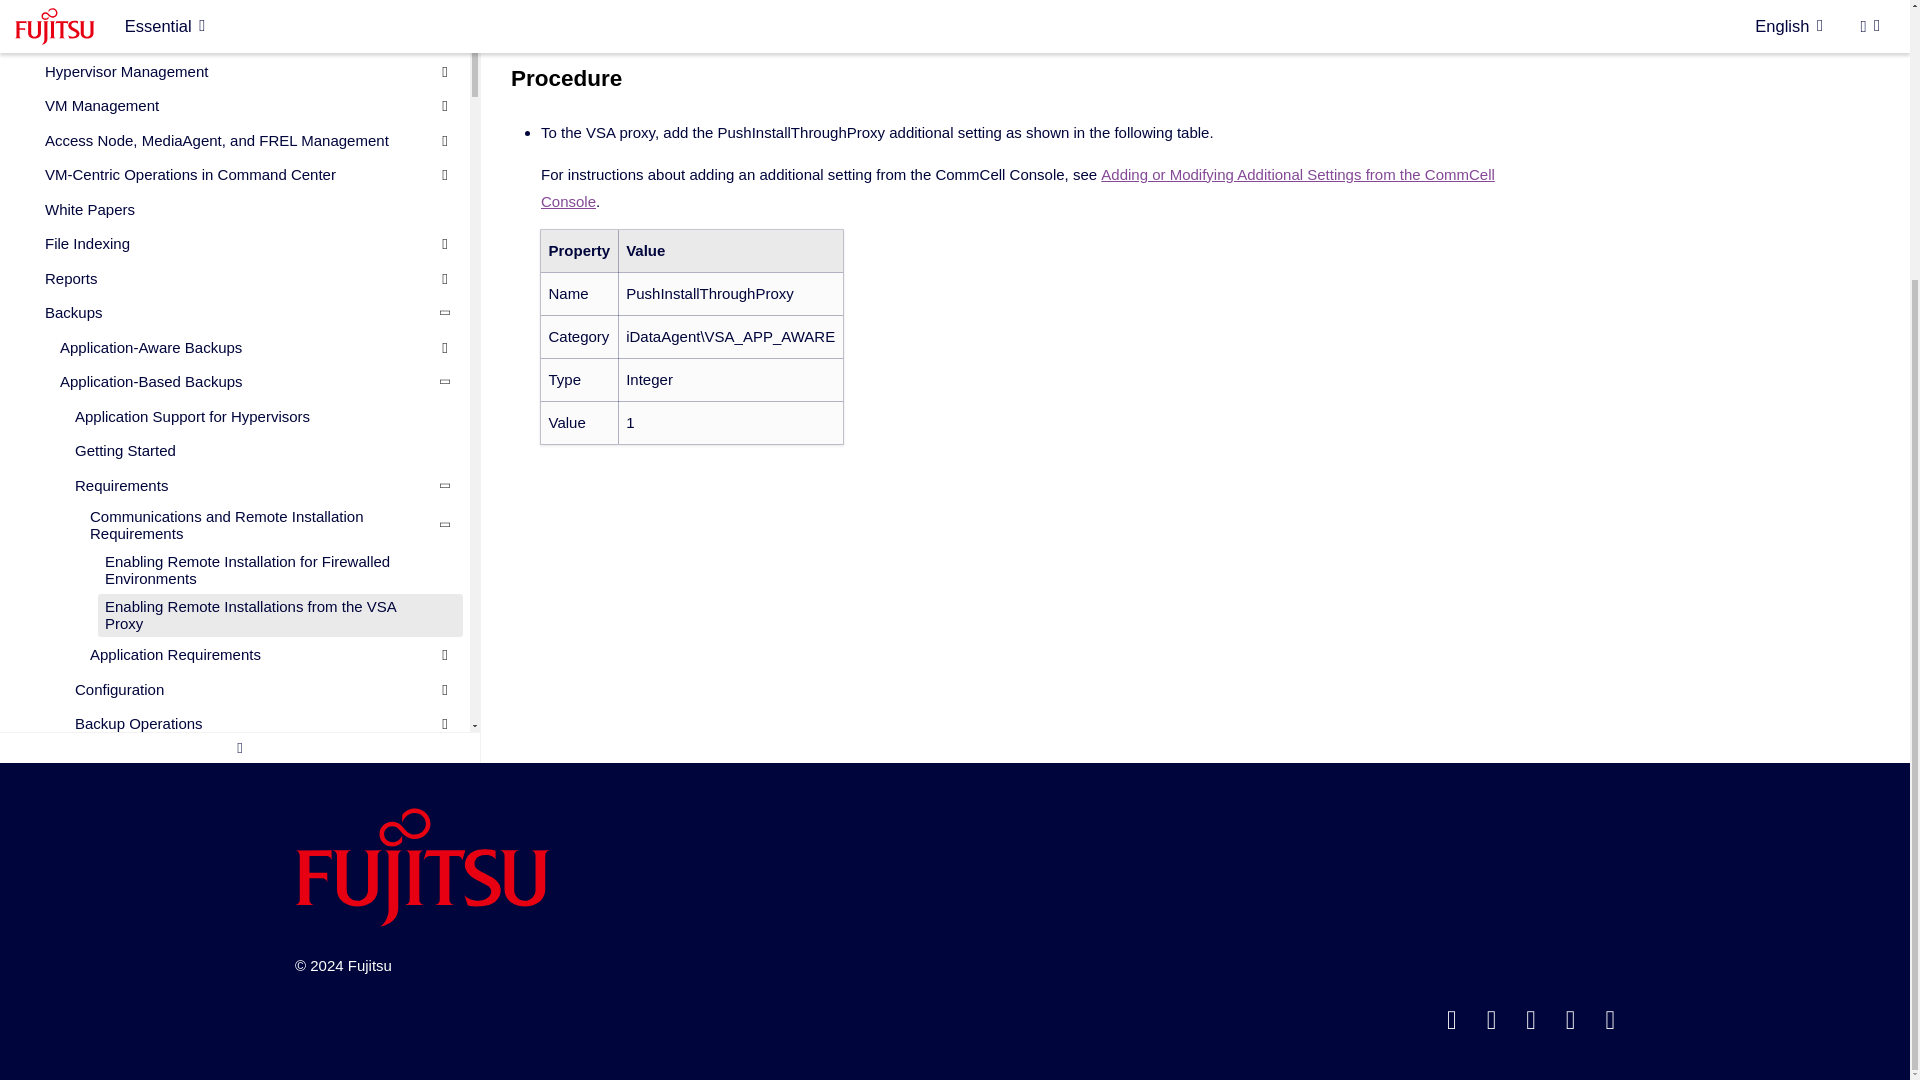 Image resolution: width=1920 pixels, height=1080 pixels. I want to click on Access Node, MediaAgent, and FREL Management, so click(238, 88).